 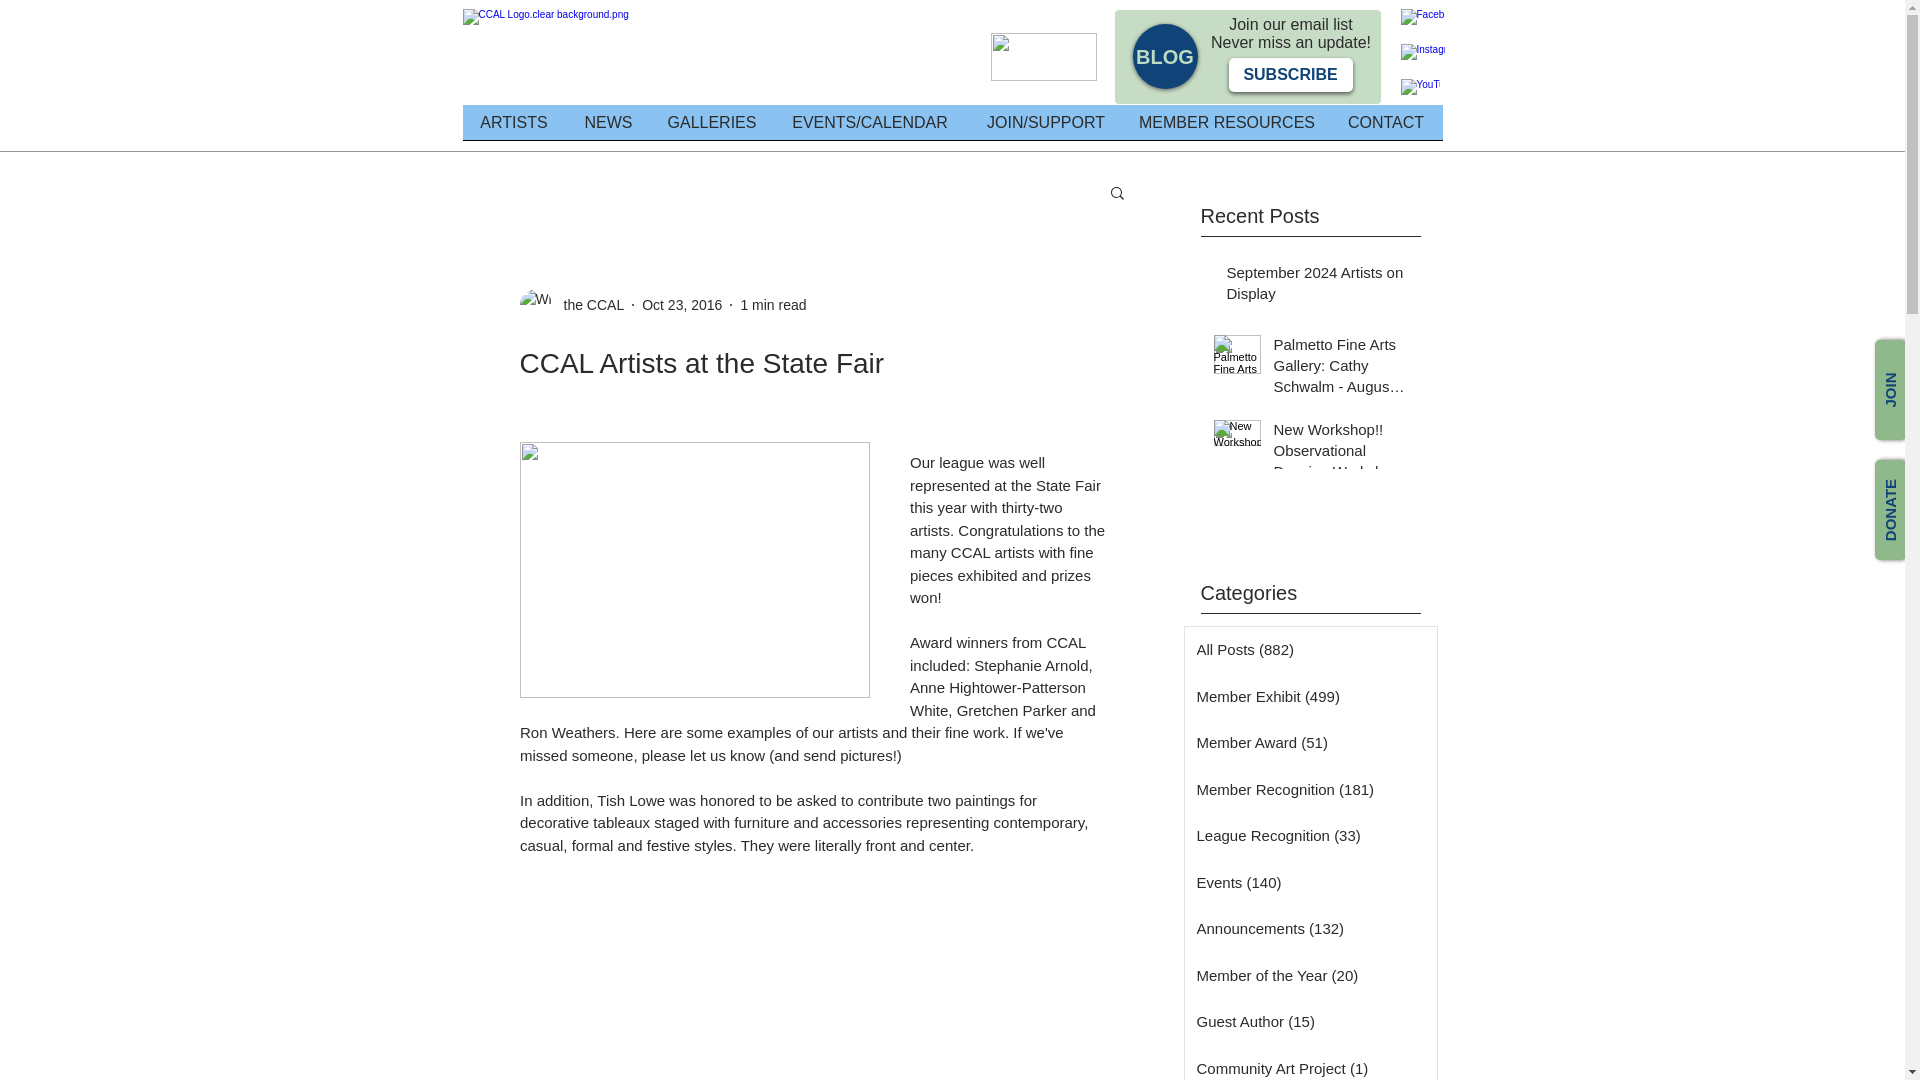 I want to click on Turtle ROCKS.png, so click(x=1043, y=57).